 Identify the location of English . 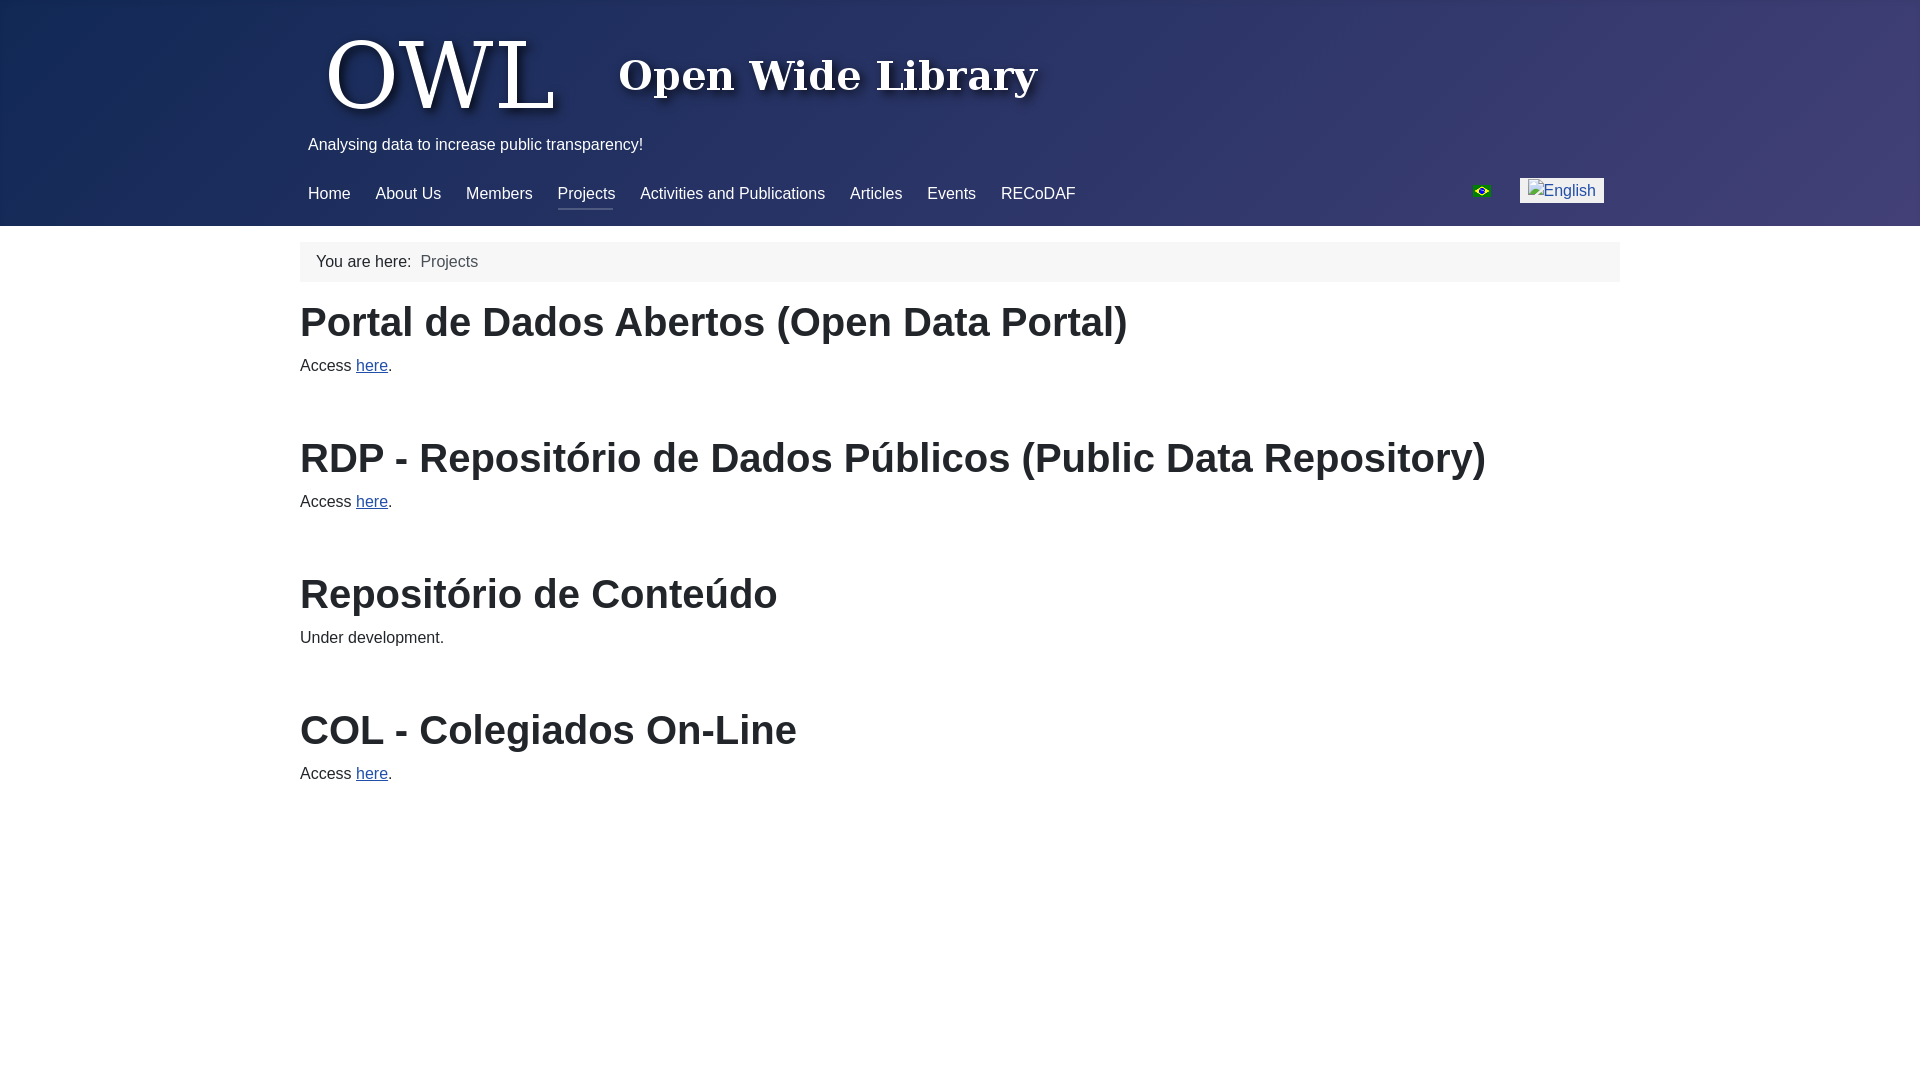
(1562, 191).